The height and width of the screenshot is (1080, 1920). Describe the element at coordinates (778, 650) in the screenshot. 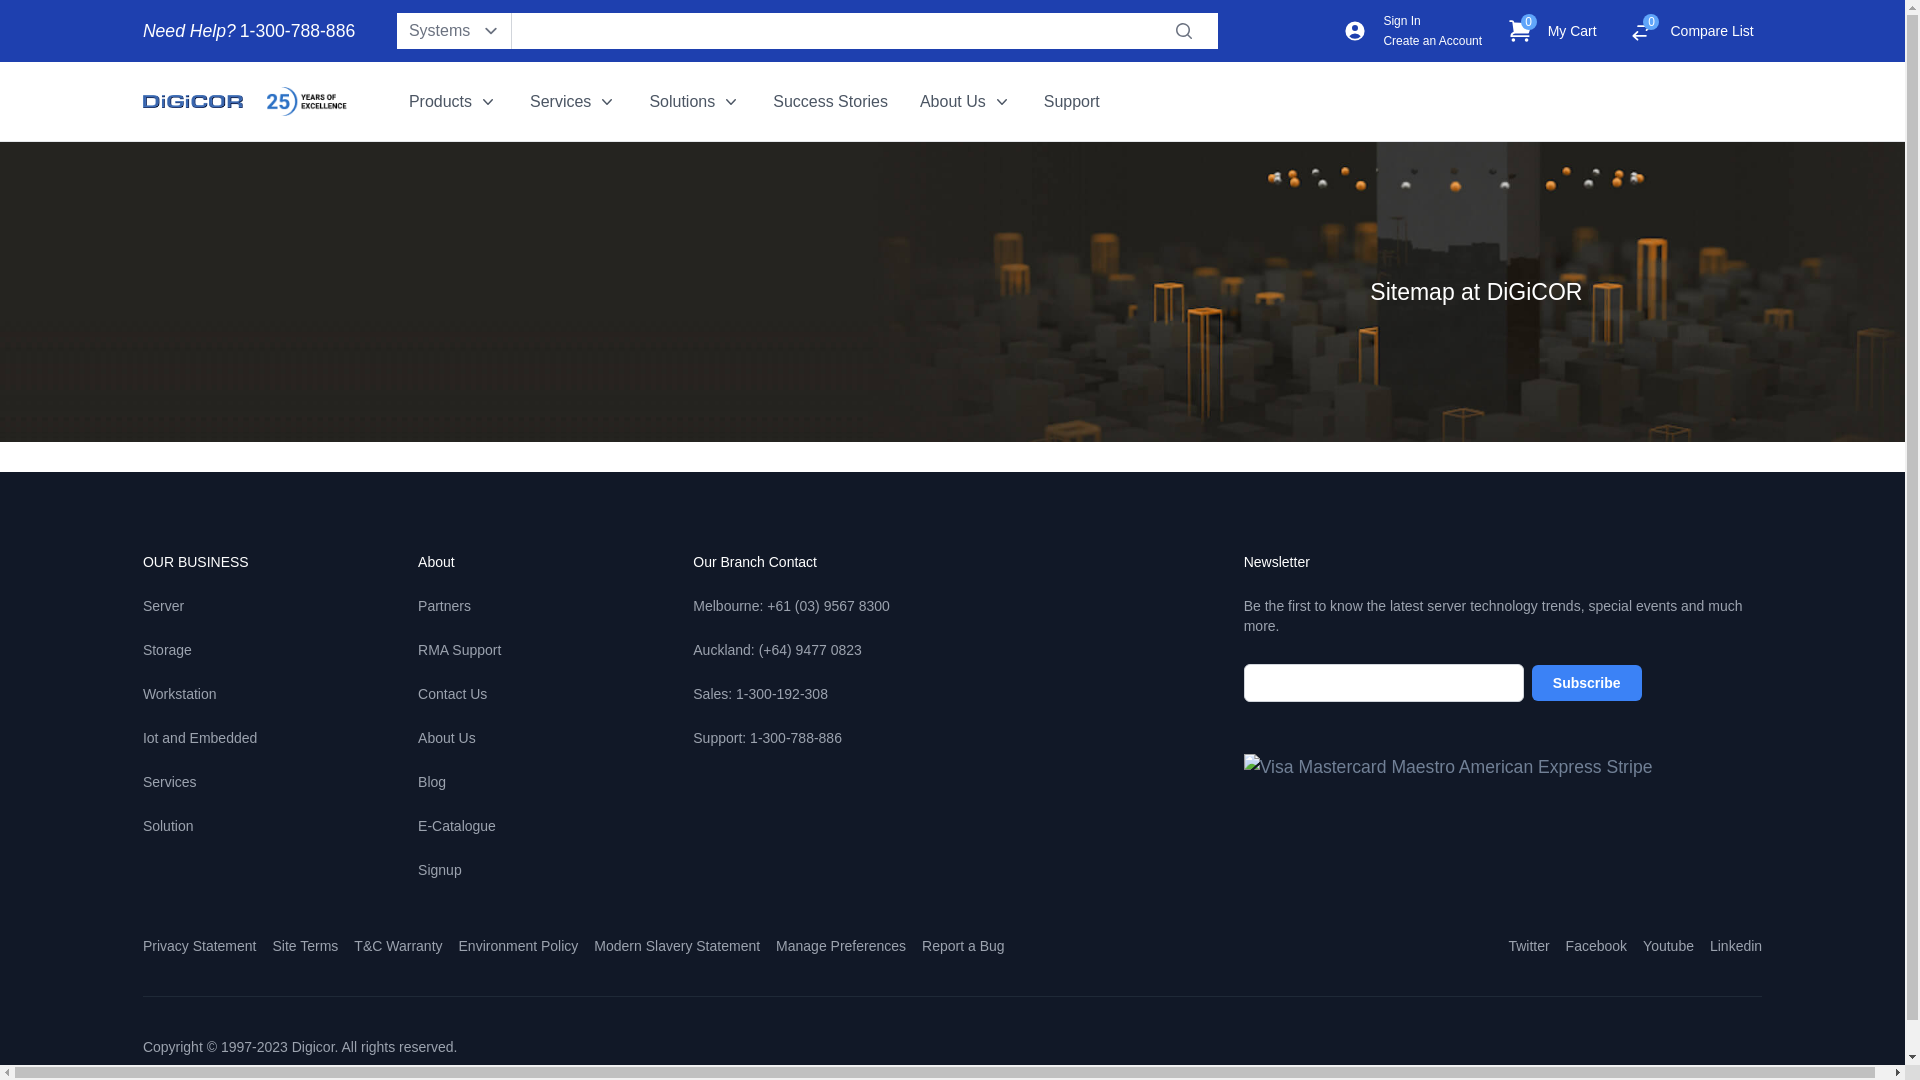

I see `Auckland: (+64) 9477 0823` at that location.